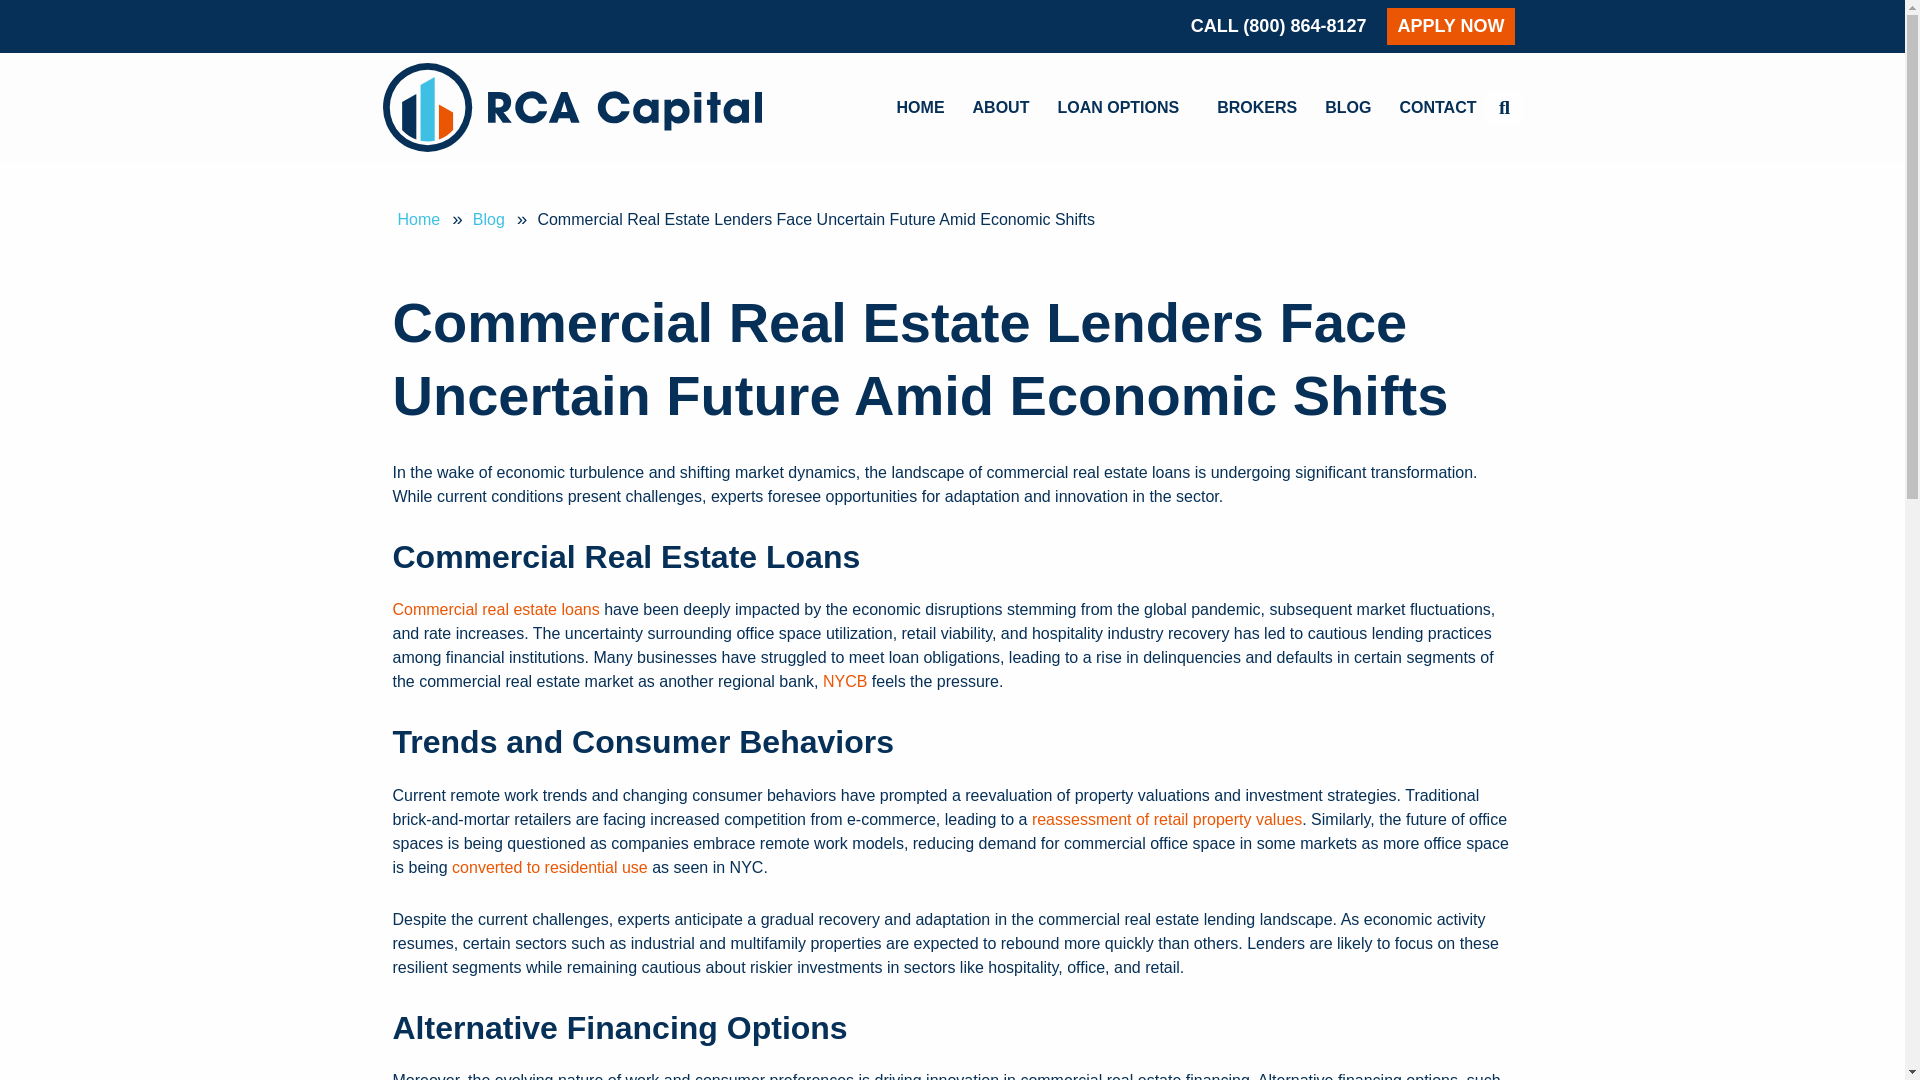 This screenshot has width=1920, height=1080. Describe the element at coordinates (1348, 108) in the screenshot. I see `BLOG` at that location.